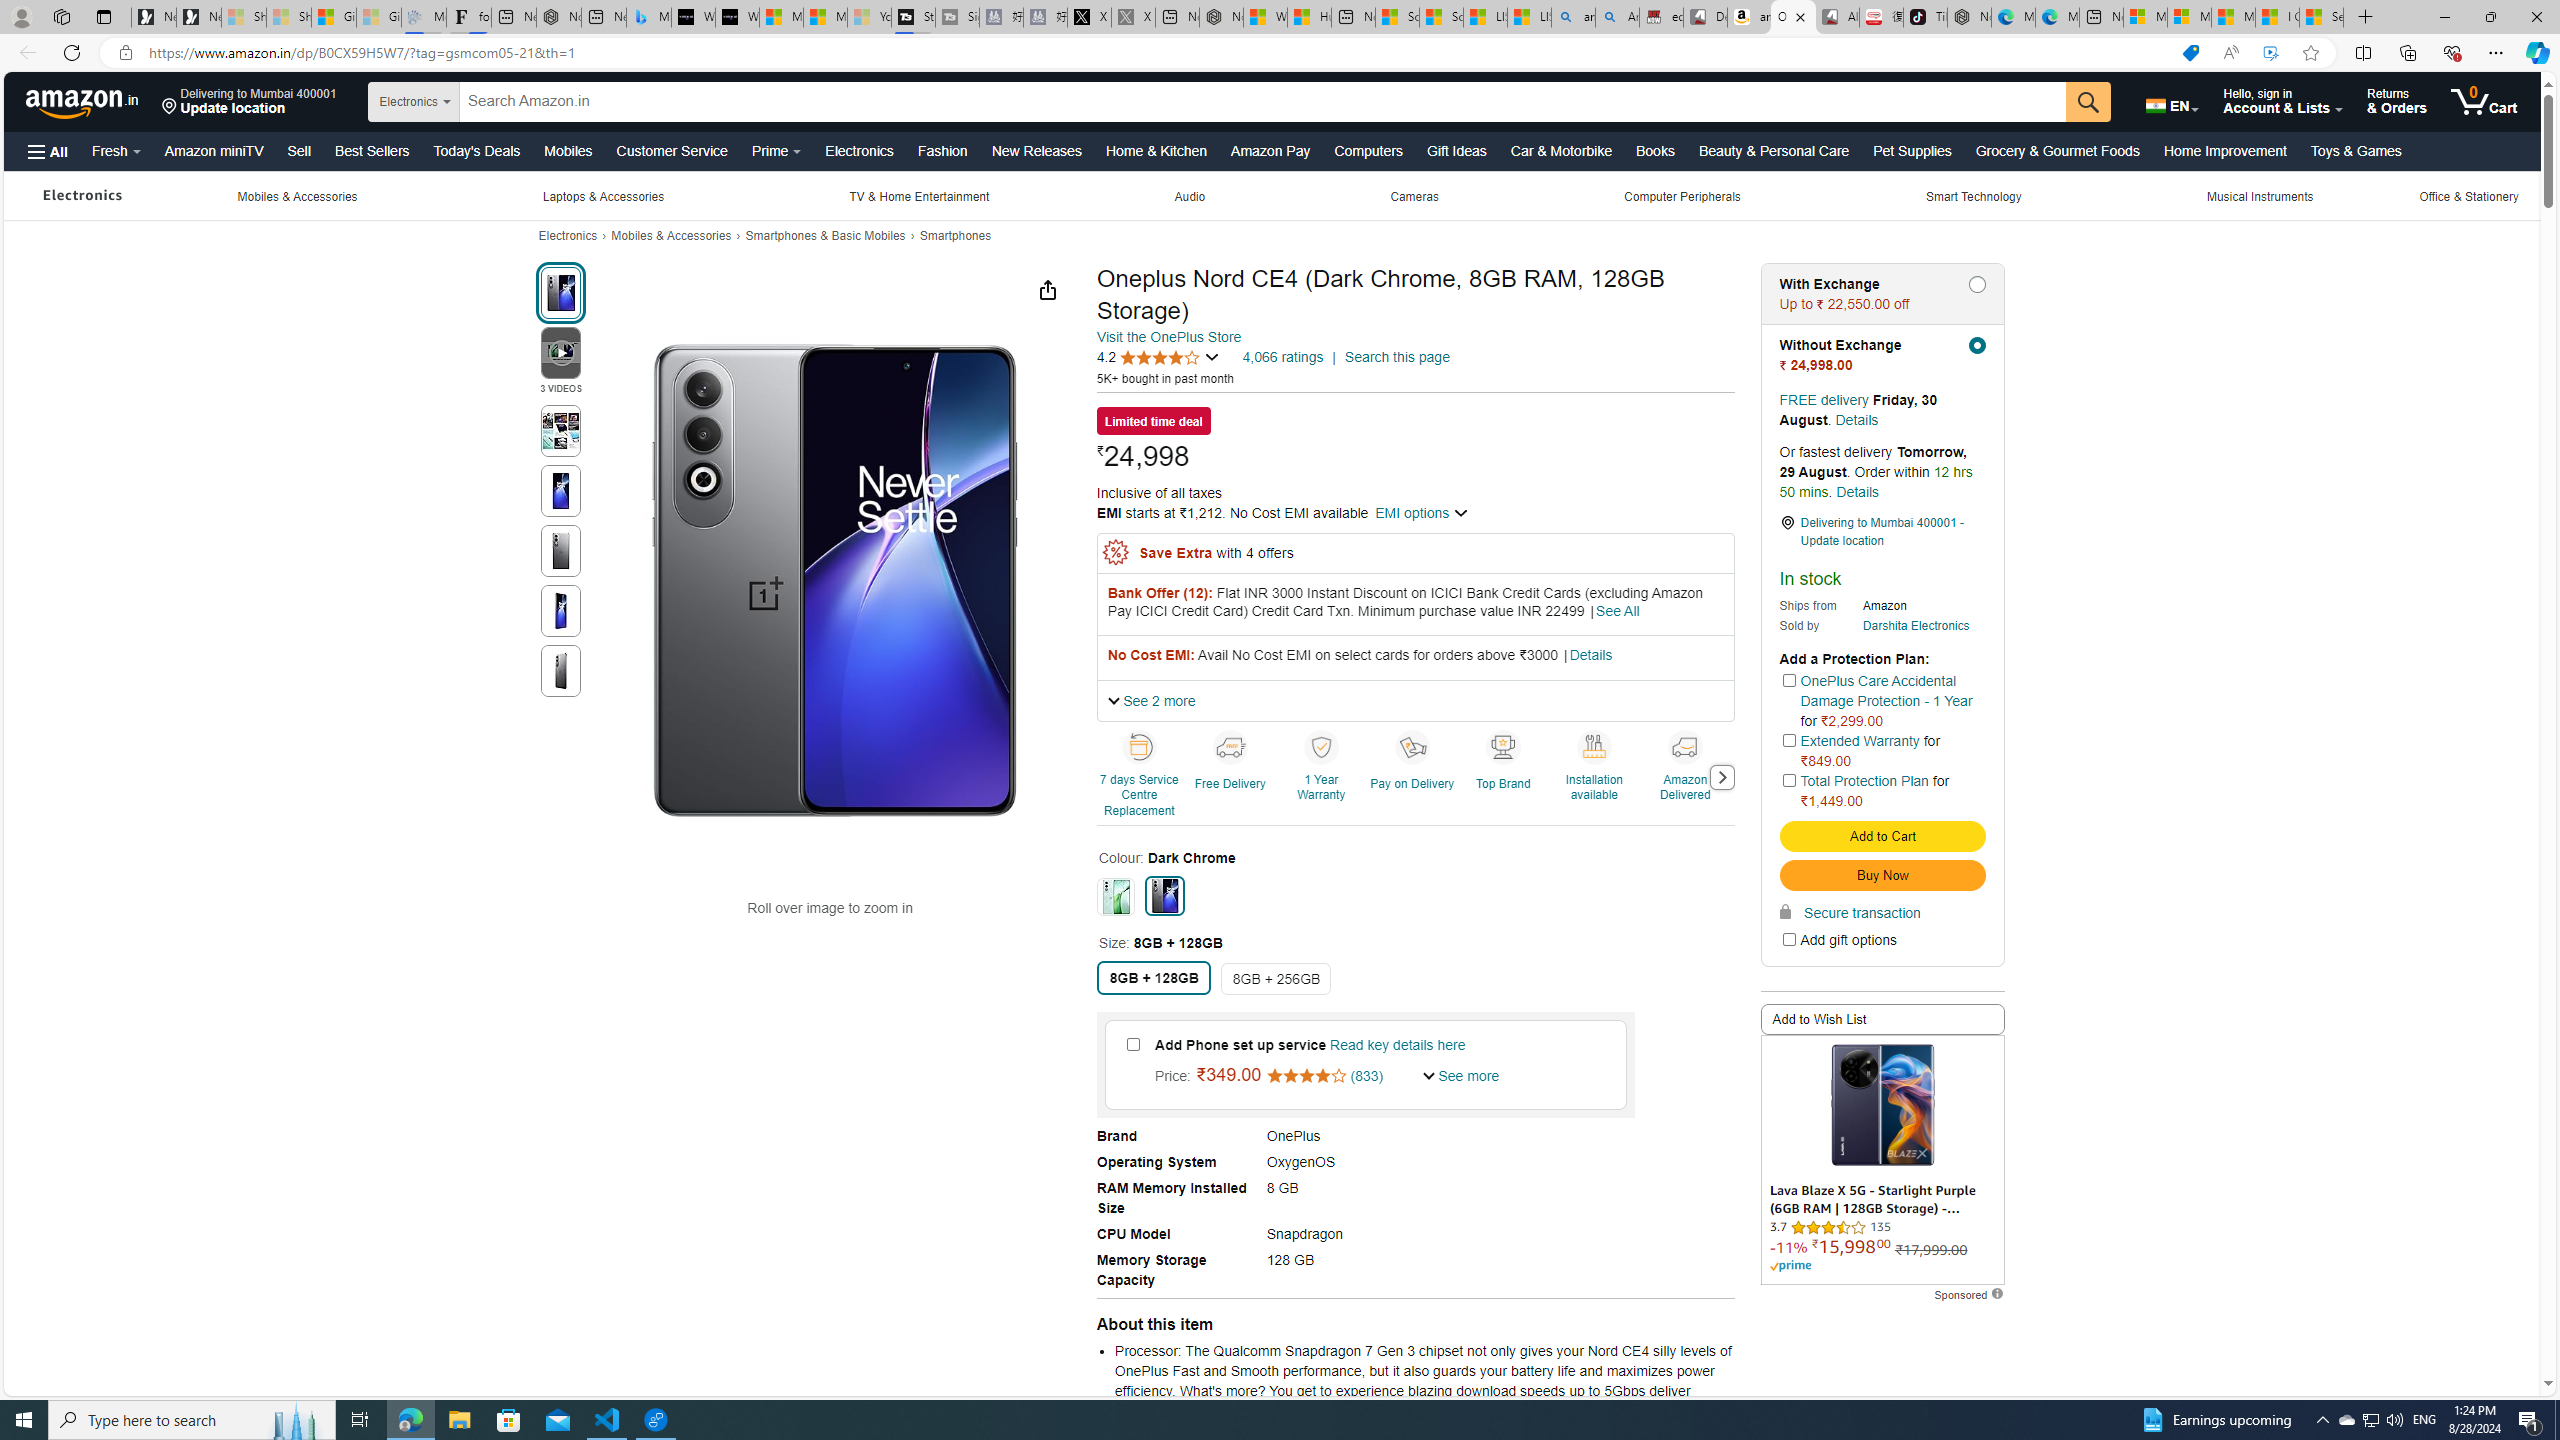 The image size is (2560, 1440). What do you see at coordinates (2234, 17) in the screenshot?
I see `Microsoft Start` at bounding box center [2234, 17].